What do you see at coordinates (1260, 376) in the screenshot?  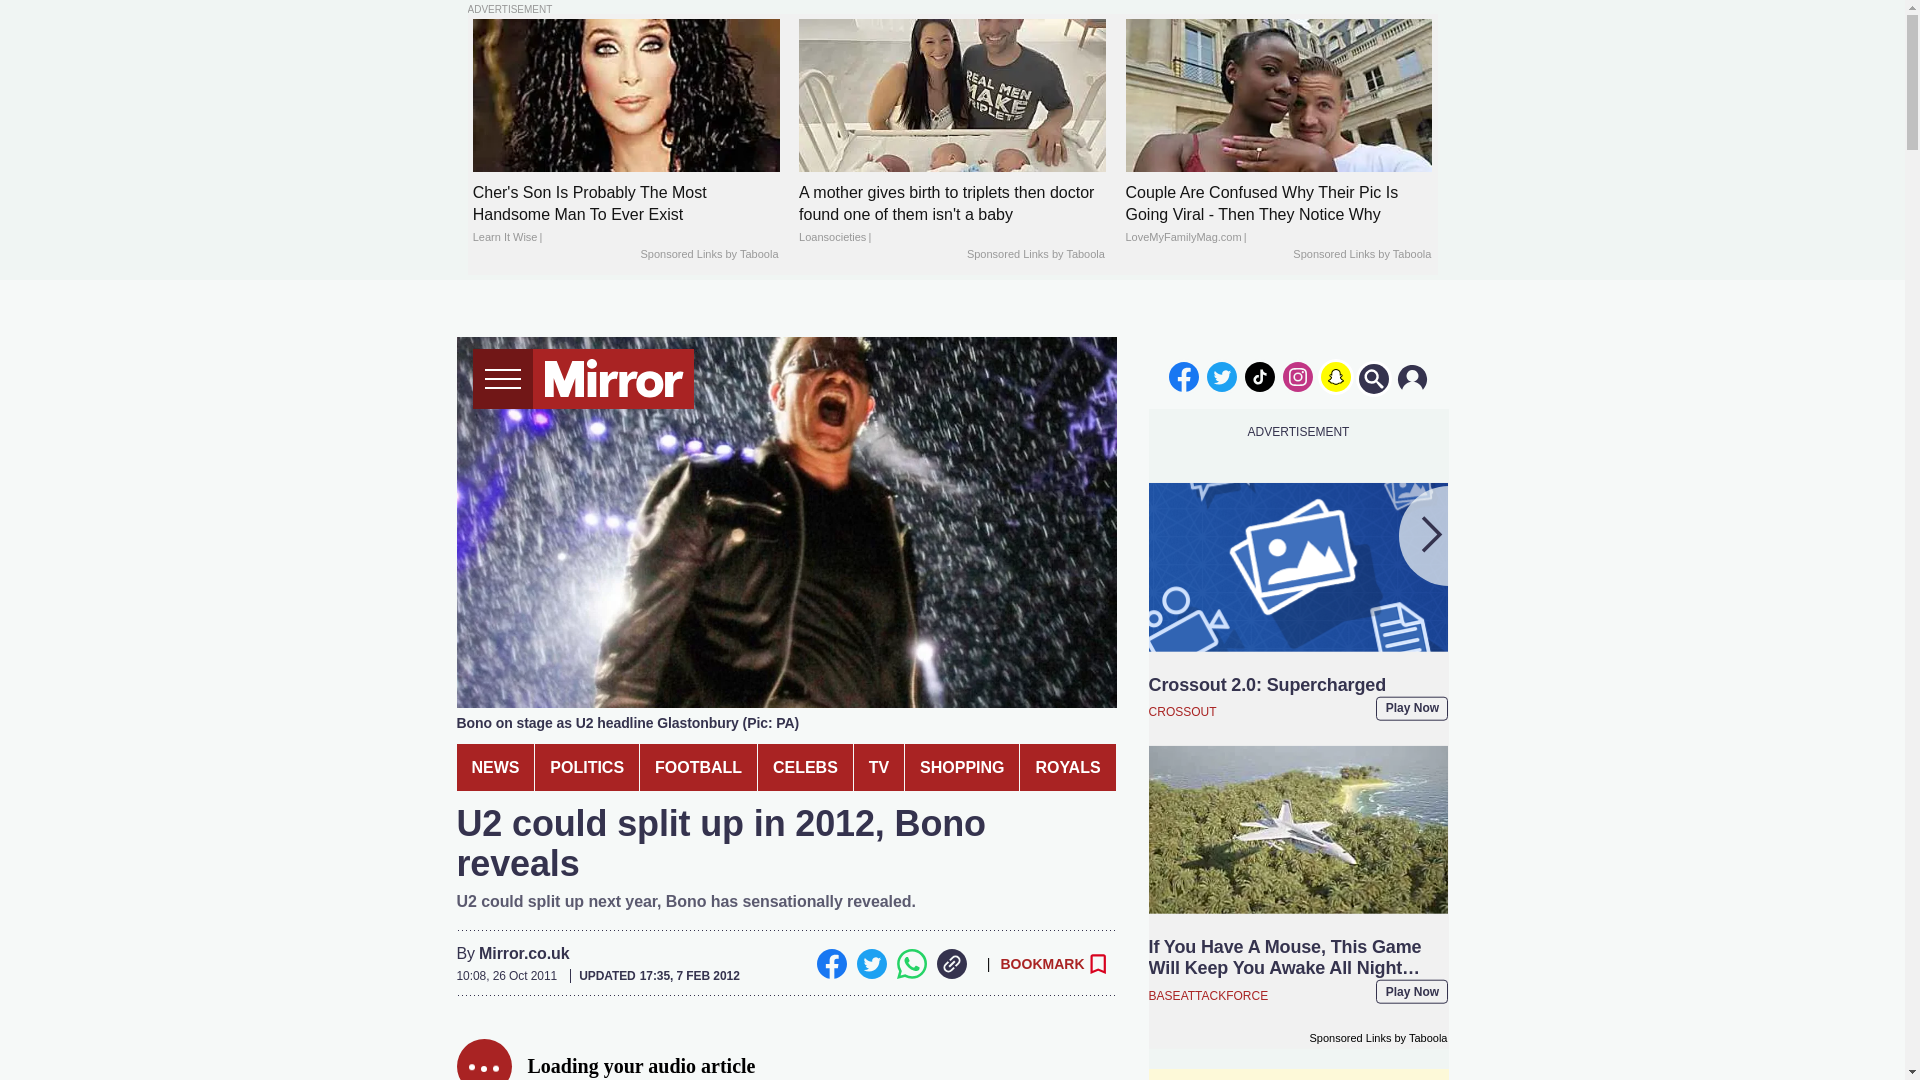 I see `tiktok` at bounding box center [1260, 376].